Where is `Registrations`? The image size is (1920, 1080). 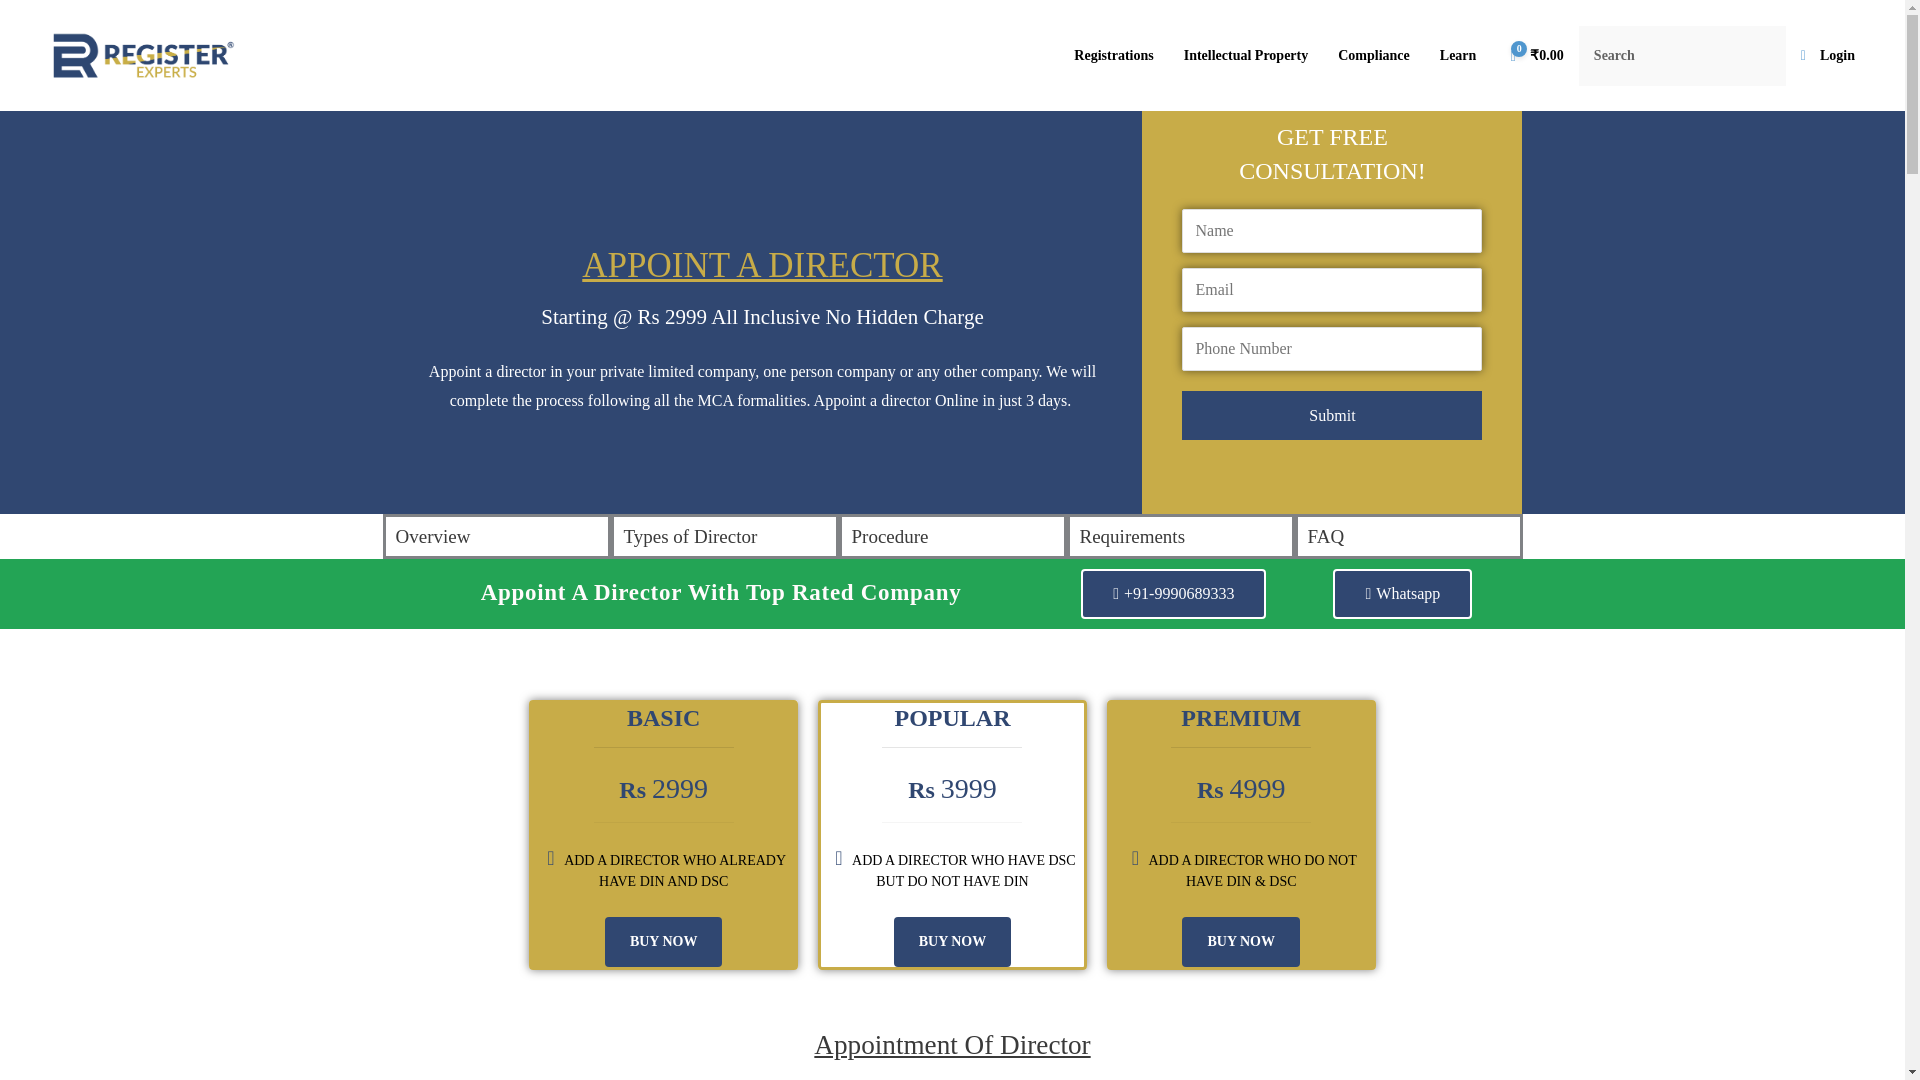 Registrations is located at coordinates (1113, 56).